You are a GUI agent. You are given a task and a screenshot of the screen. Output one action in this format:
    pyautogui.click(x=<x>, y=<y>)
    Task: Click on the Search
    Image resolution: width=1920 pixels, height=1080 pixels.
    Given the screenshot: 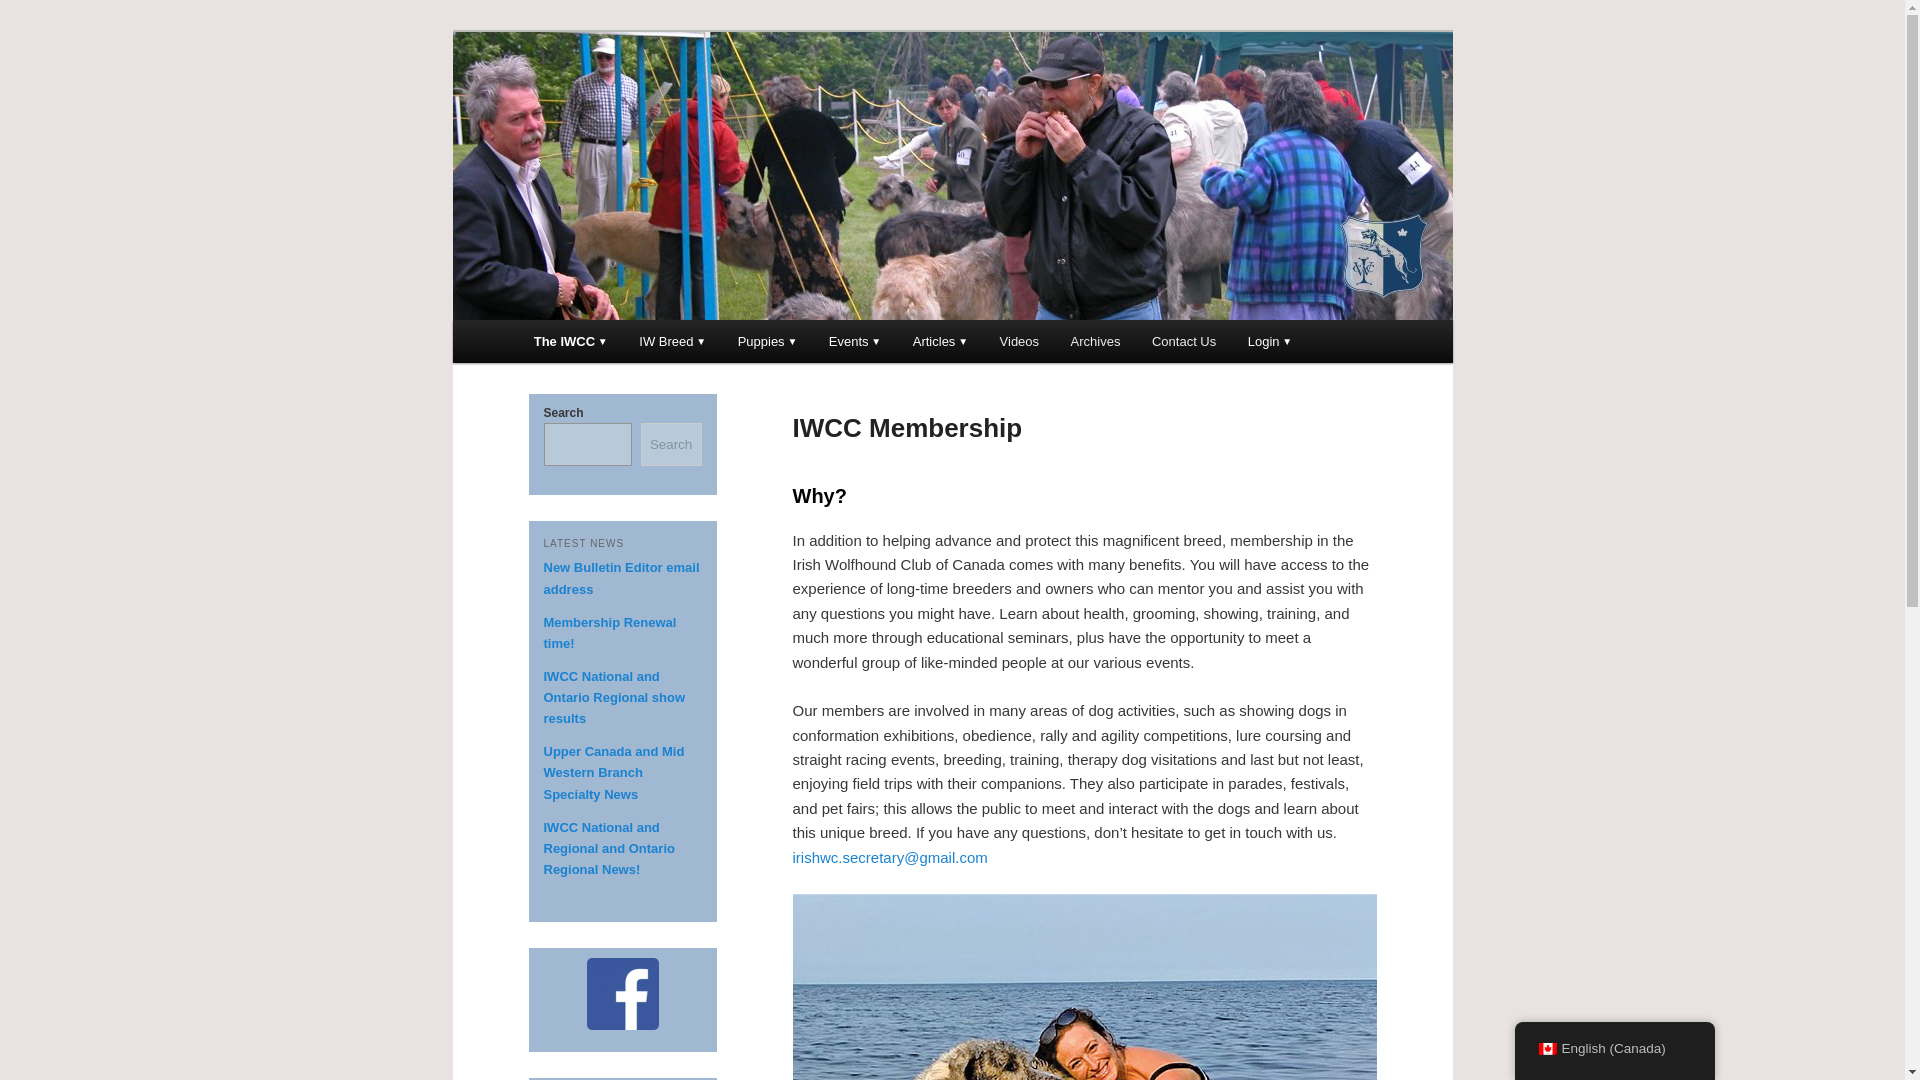 What is the action you would take?
    pyautogui.click(x=32, y=11)
    